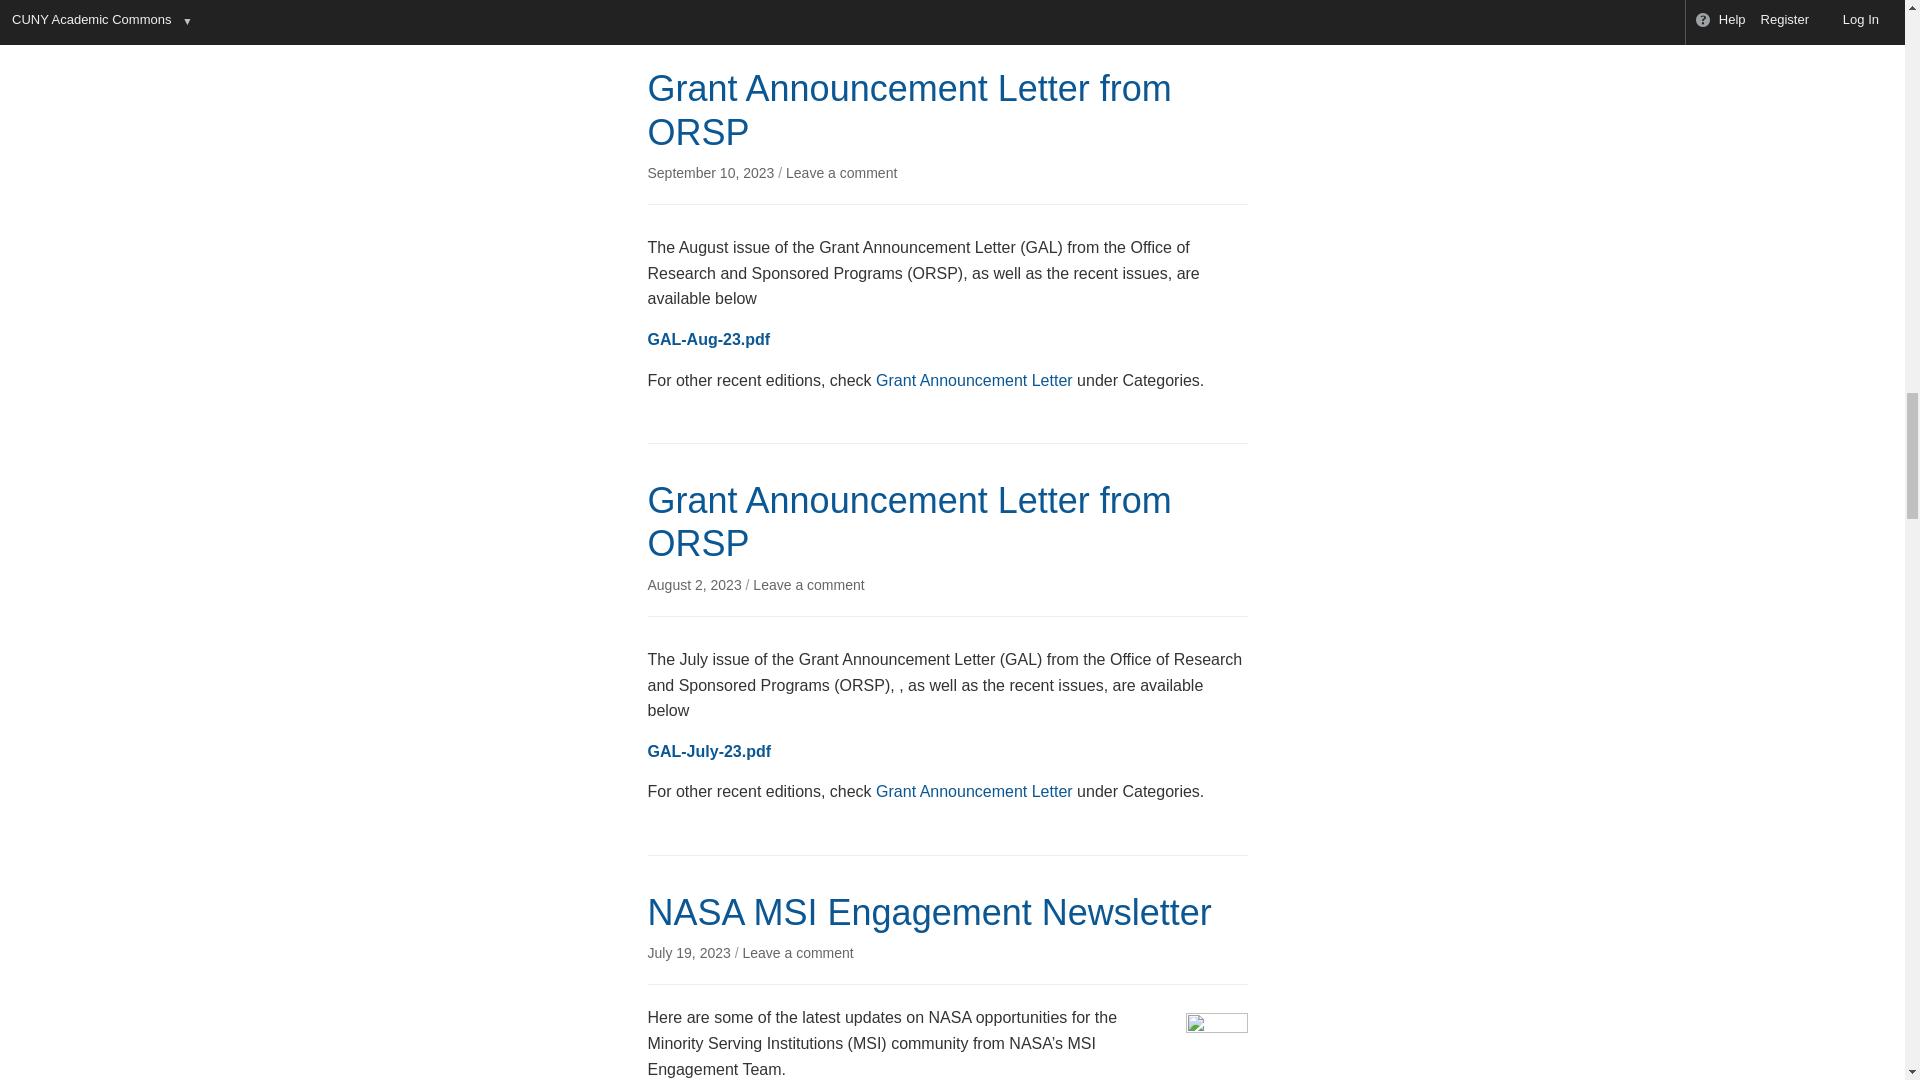  Describe the element at coordinates (692, 953) in the screenshot. I see `Permanent Link to NASA MSI Engagement Newsletter` at that location.